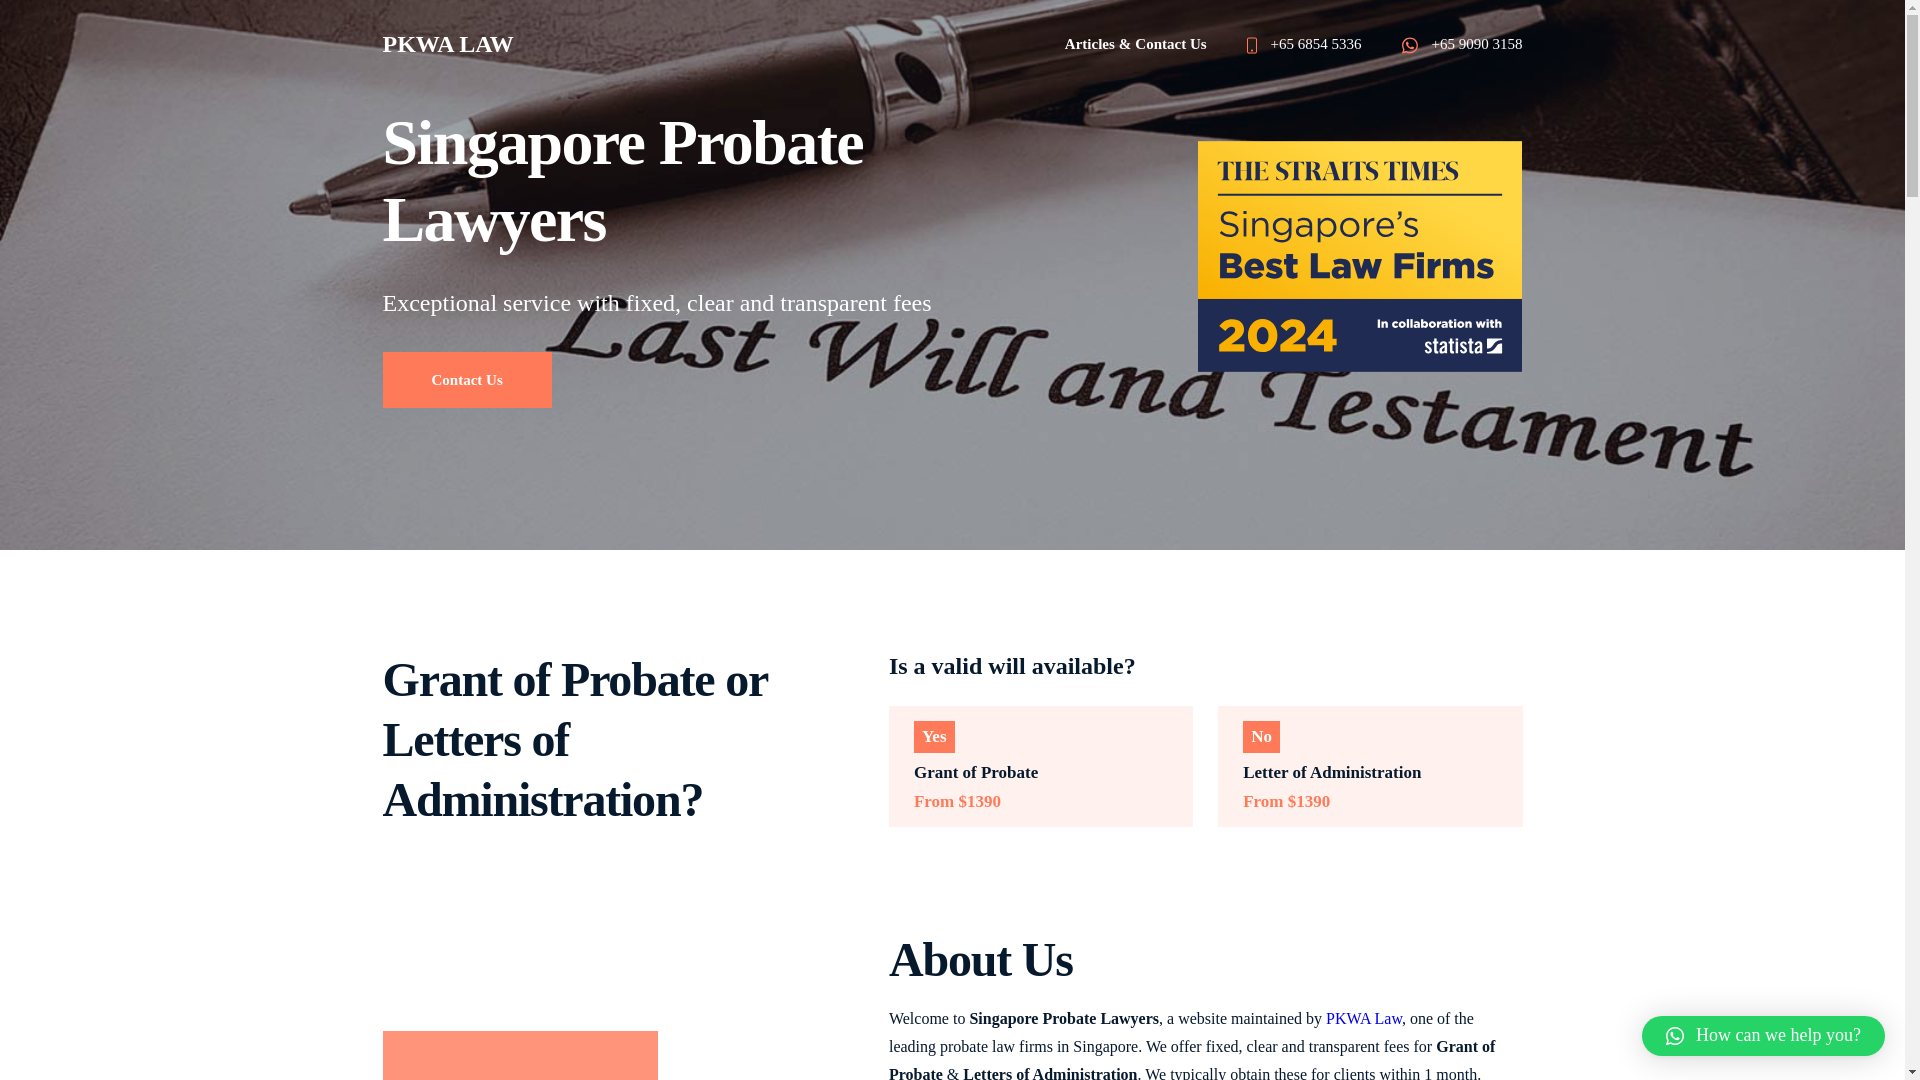  What do you see at coordinates (1364, 1018) in the screenshot?
I see `PKWA Law` at bounding box center [1364, 1018].